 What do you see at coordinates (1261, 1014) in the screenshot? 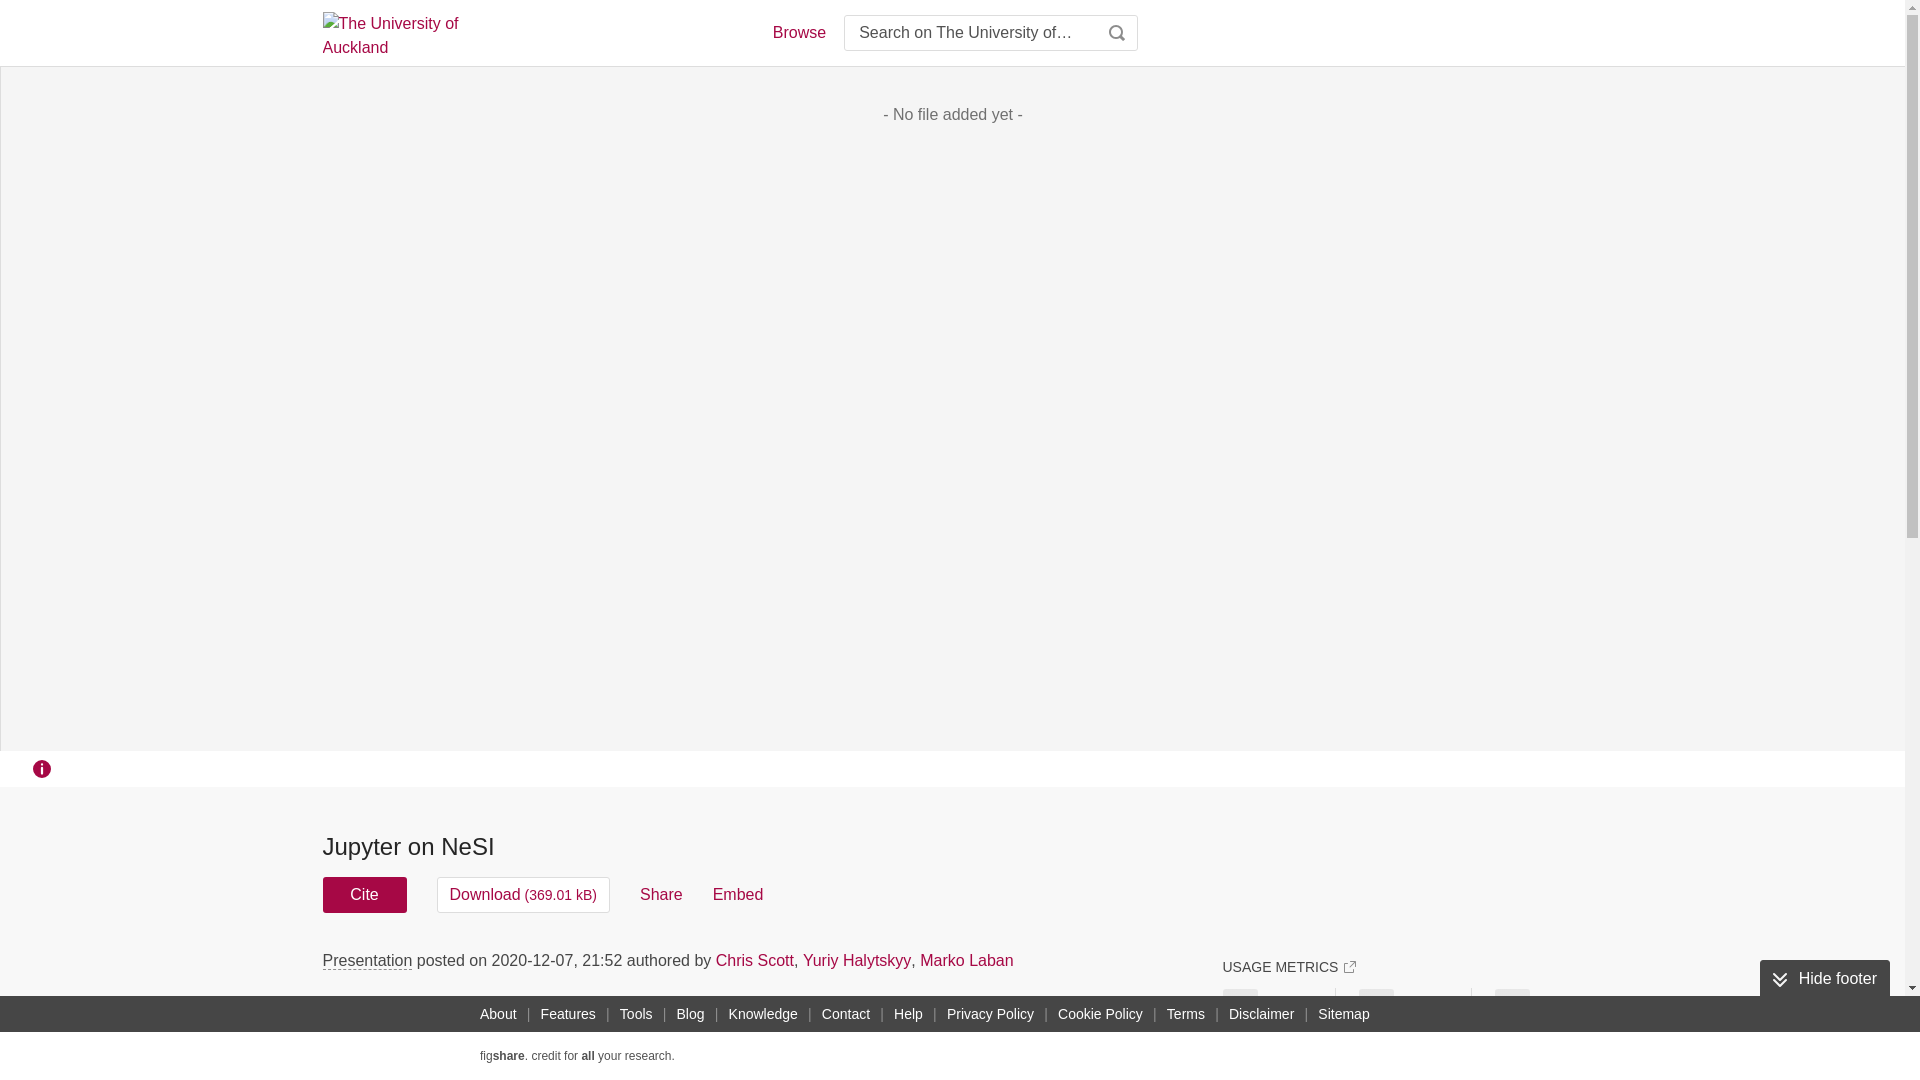
I see `Disclaimer` at bounding box center [1261, 1014].